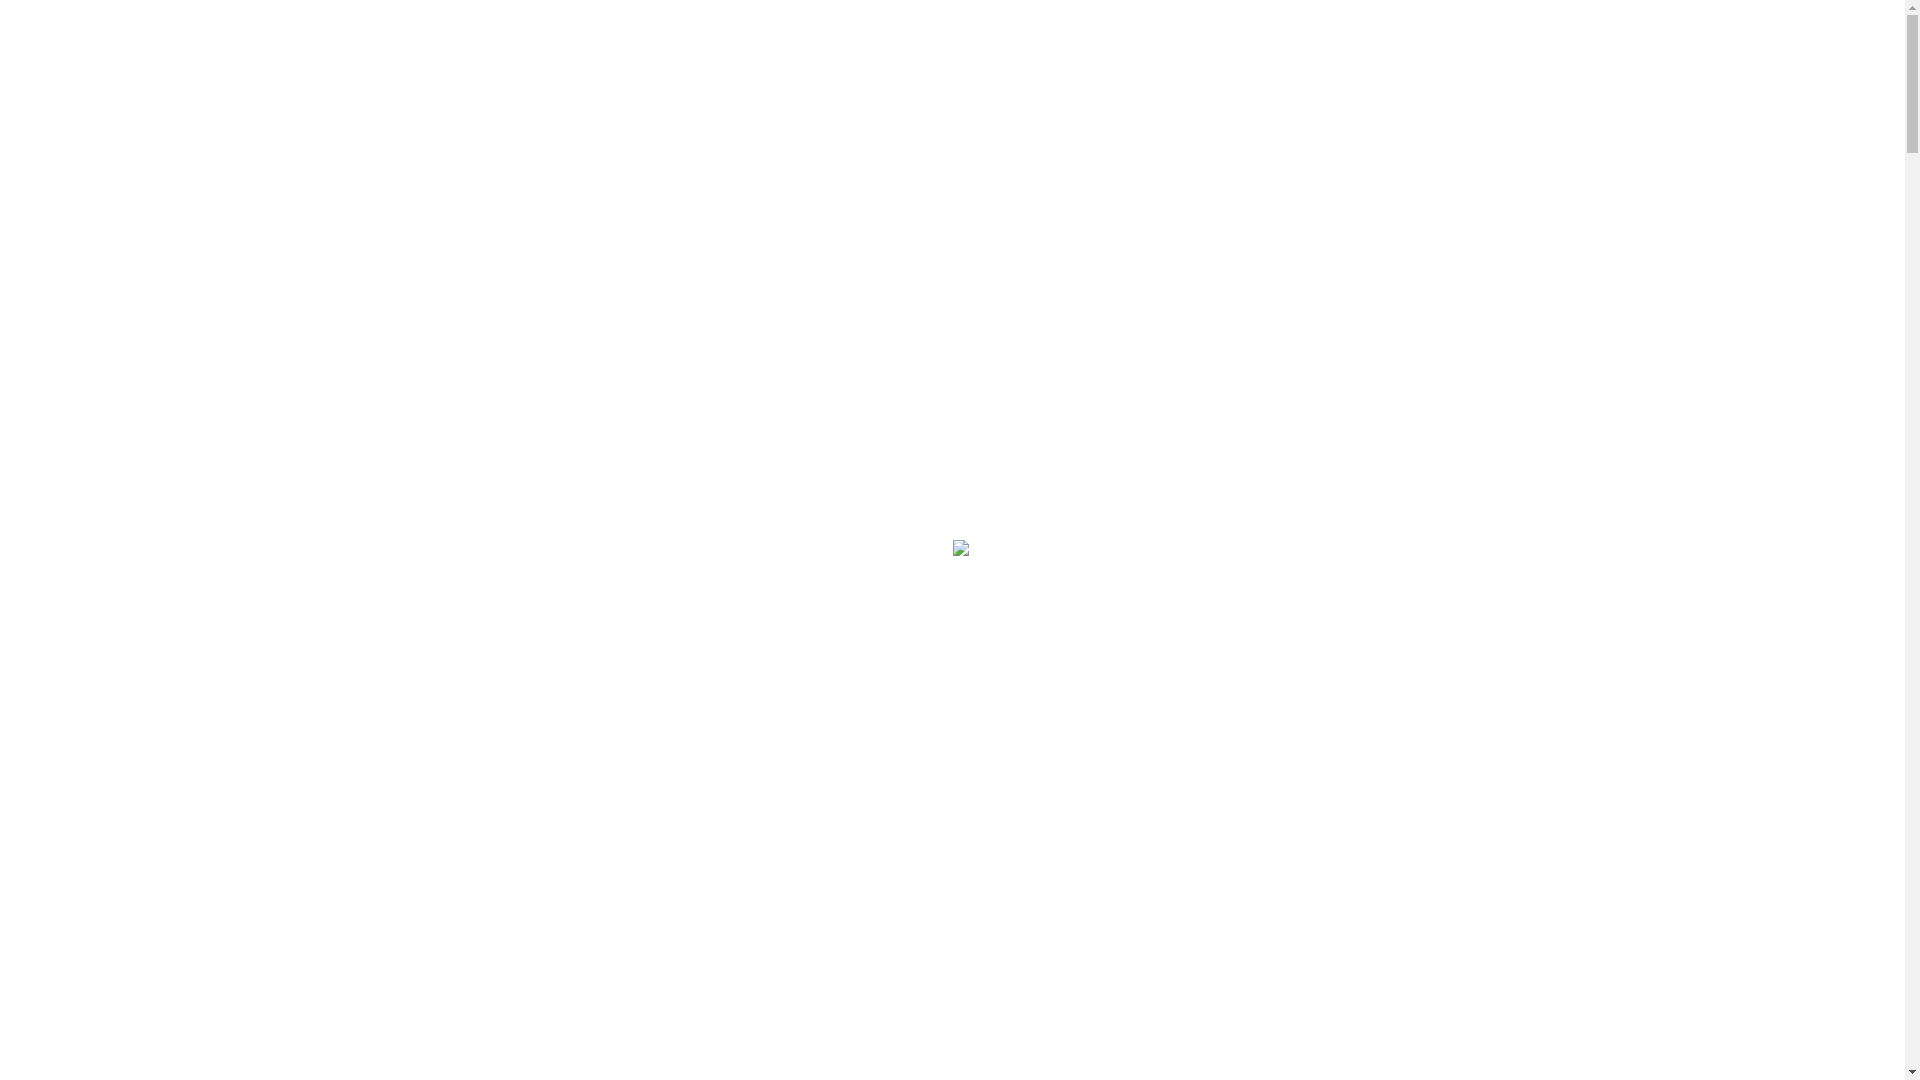  Describe the element at coordinates (889, 36) in the screenshot. I see `Linkedin page opens in new window` at that location.